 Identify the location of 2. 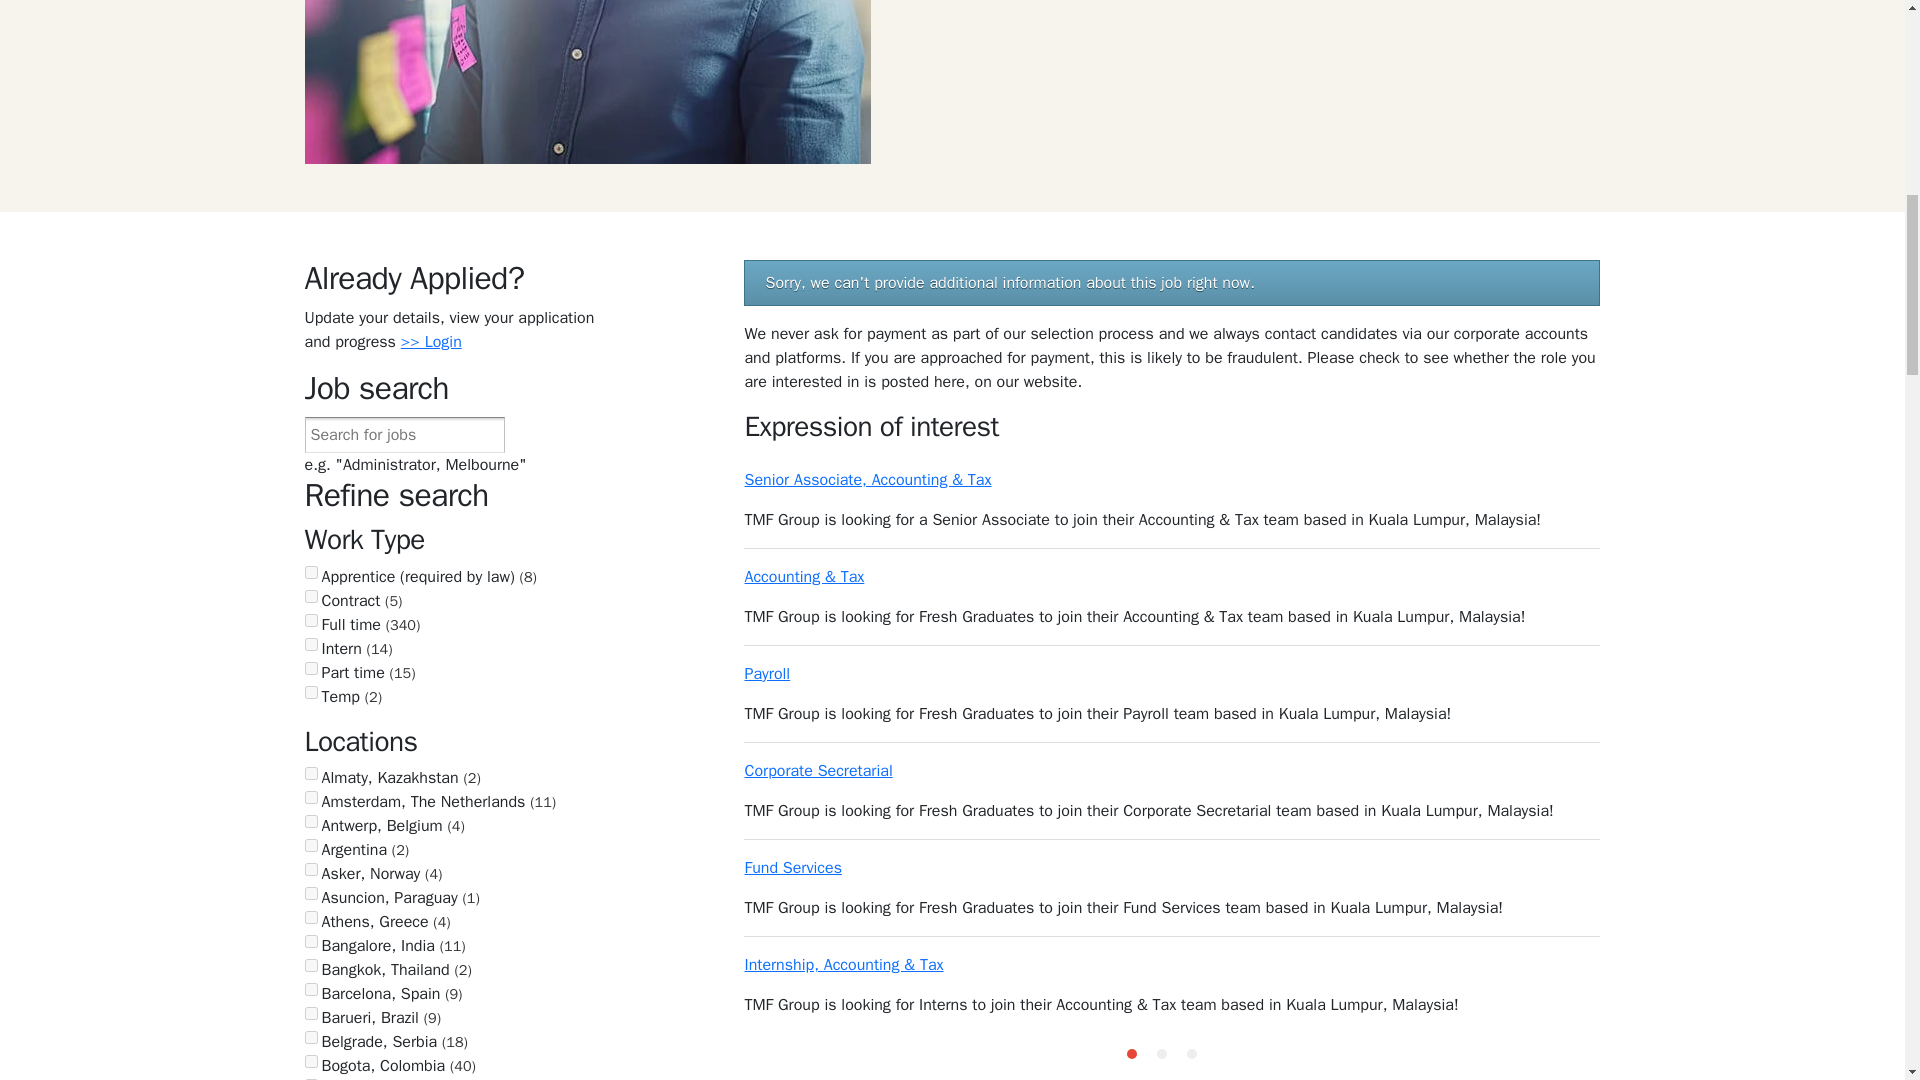
(1162, 1054).